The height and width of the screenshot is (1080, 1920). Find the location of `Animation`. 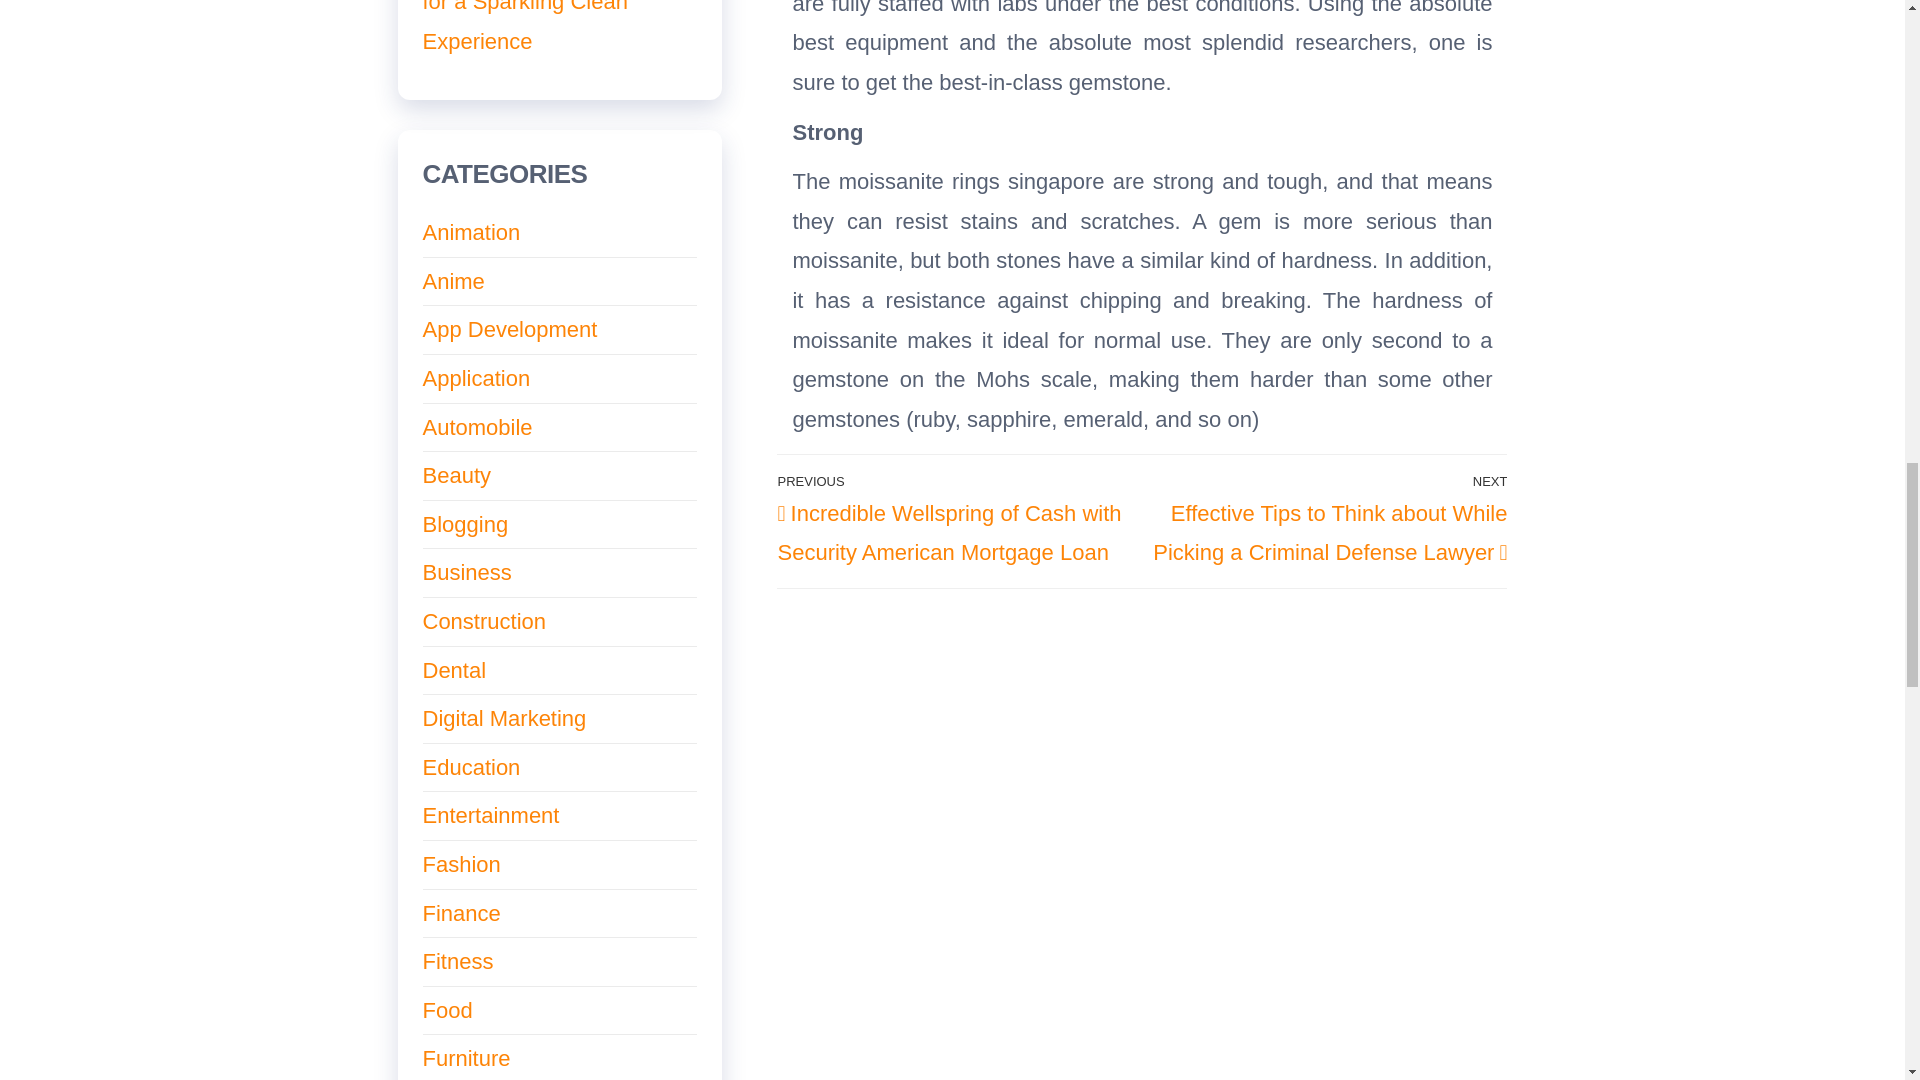

Animation is located at coordinates (471, 232).